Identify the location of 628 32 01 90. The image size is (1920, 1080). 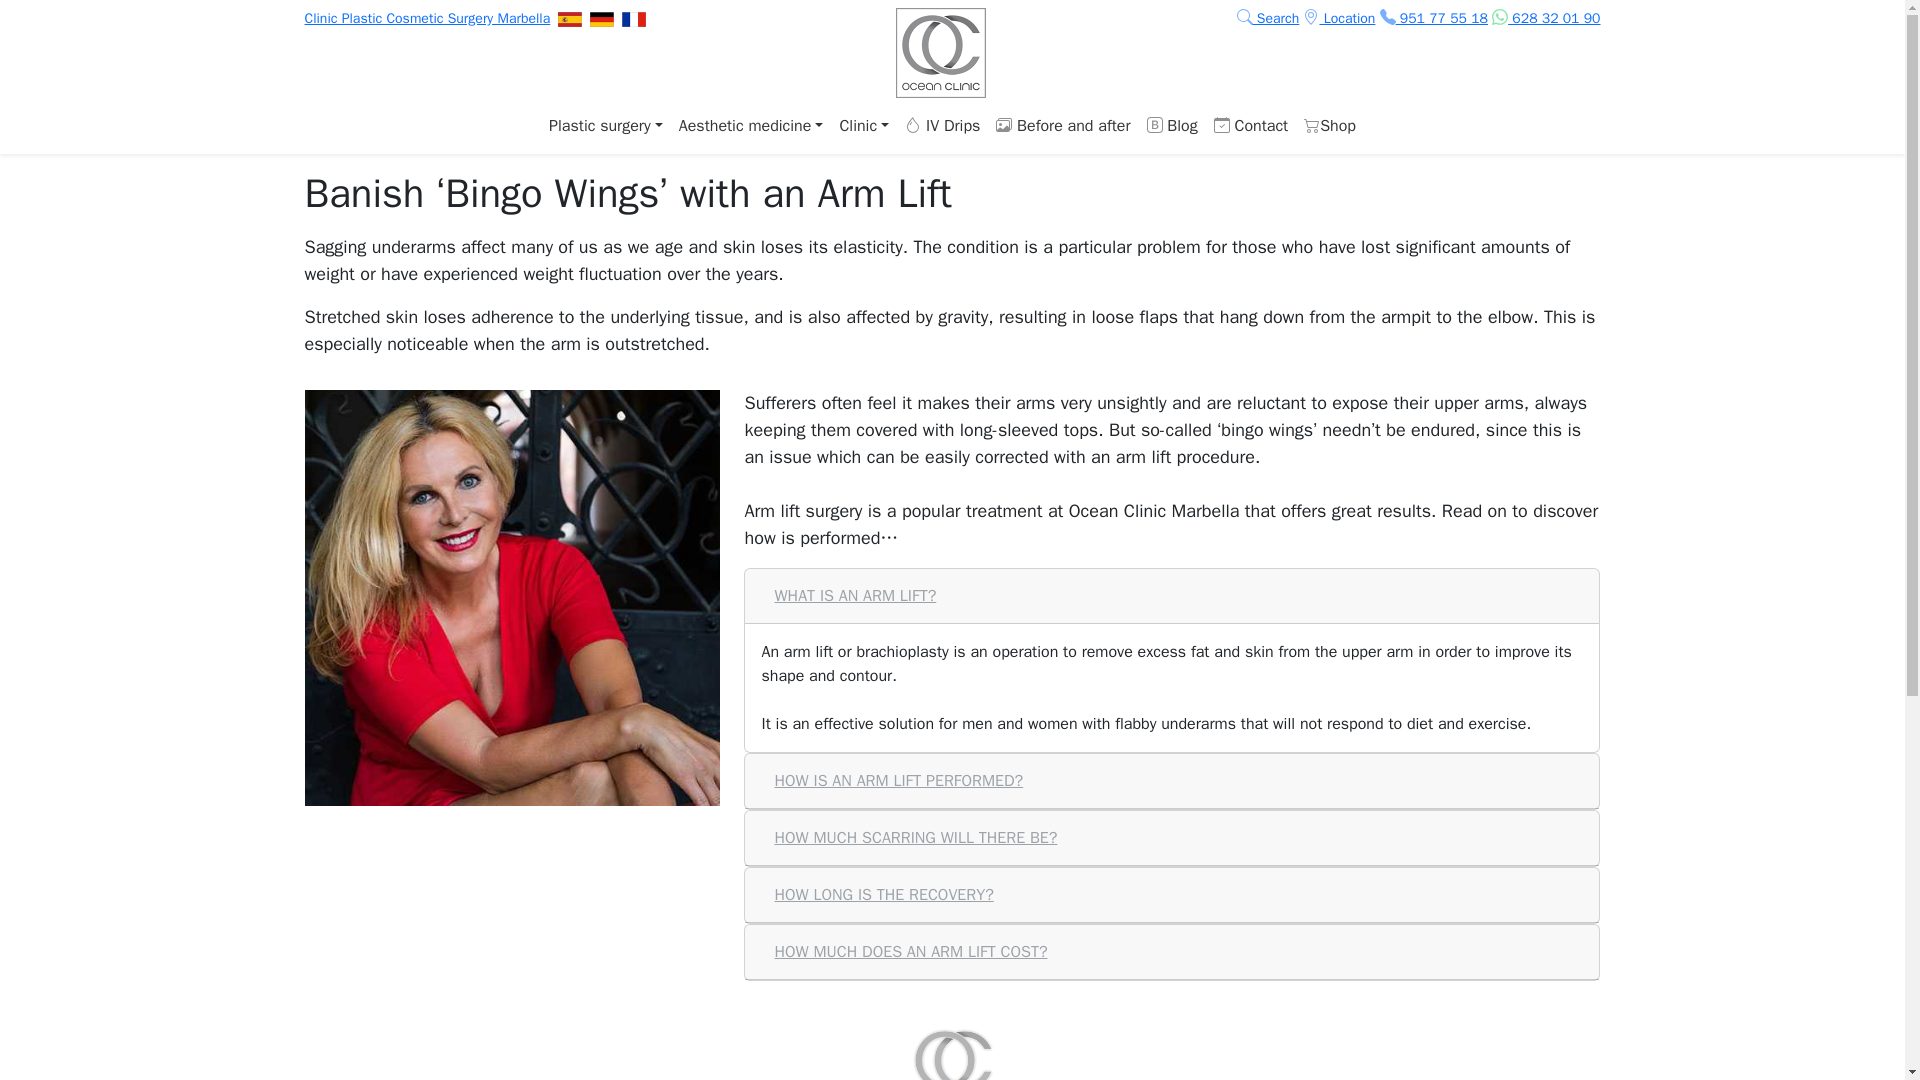
(1545, 18).